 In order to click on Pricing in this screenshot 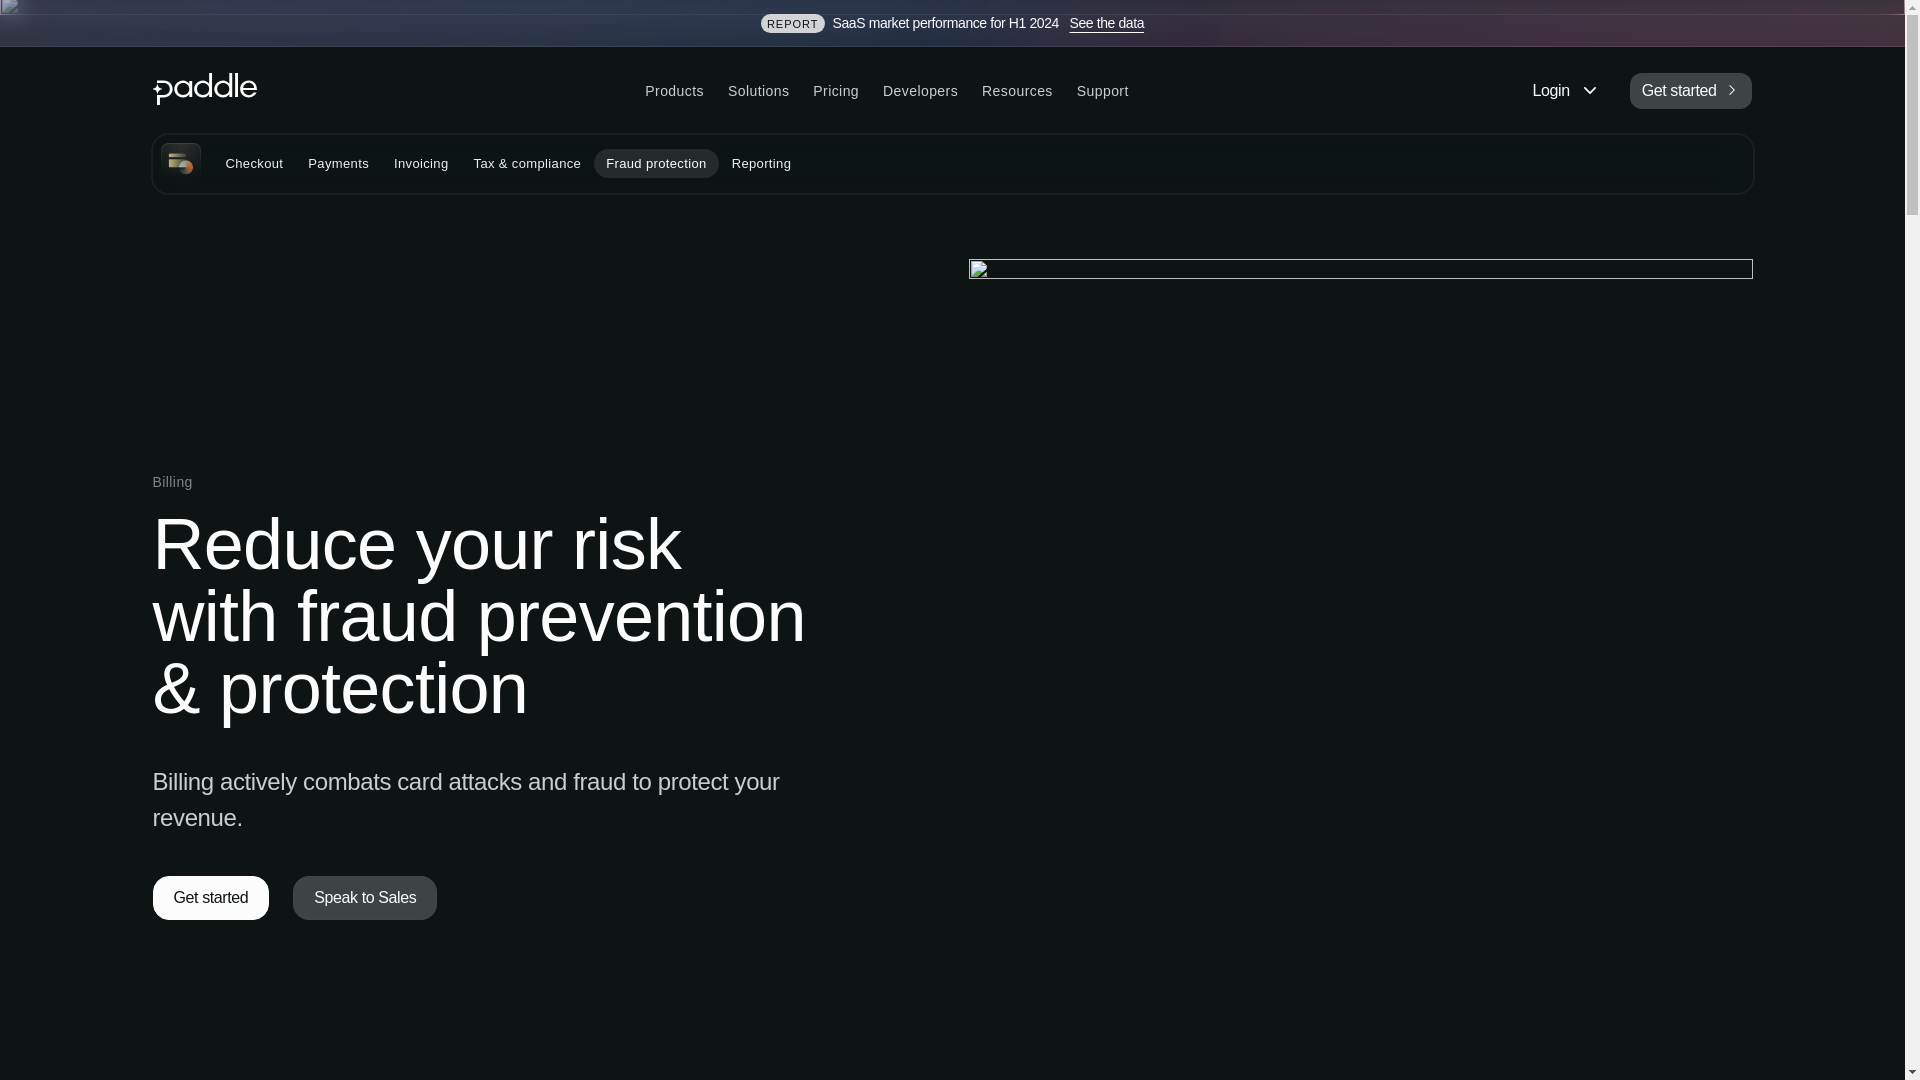, I will do `click(836, 91)`.